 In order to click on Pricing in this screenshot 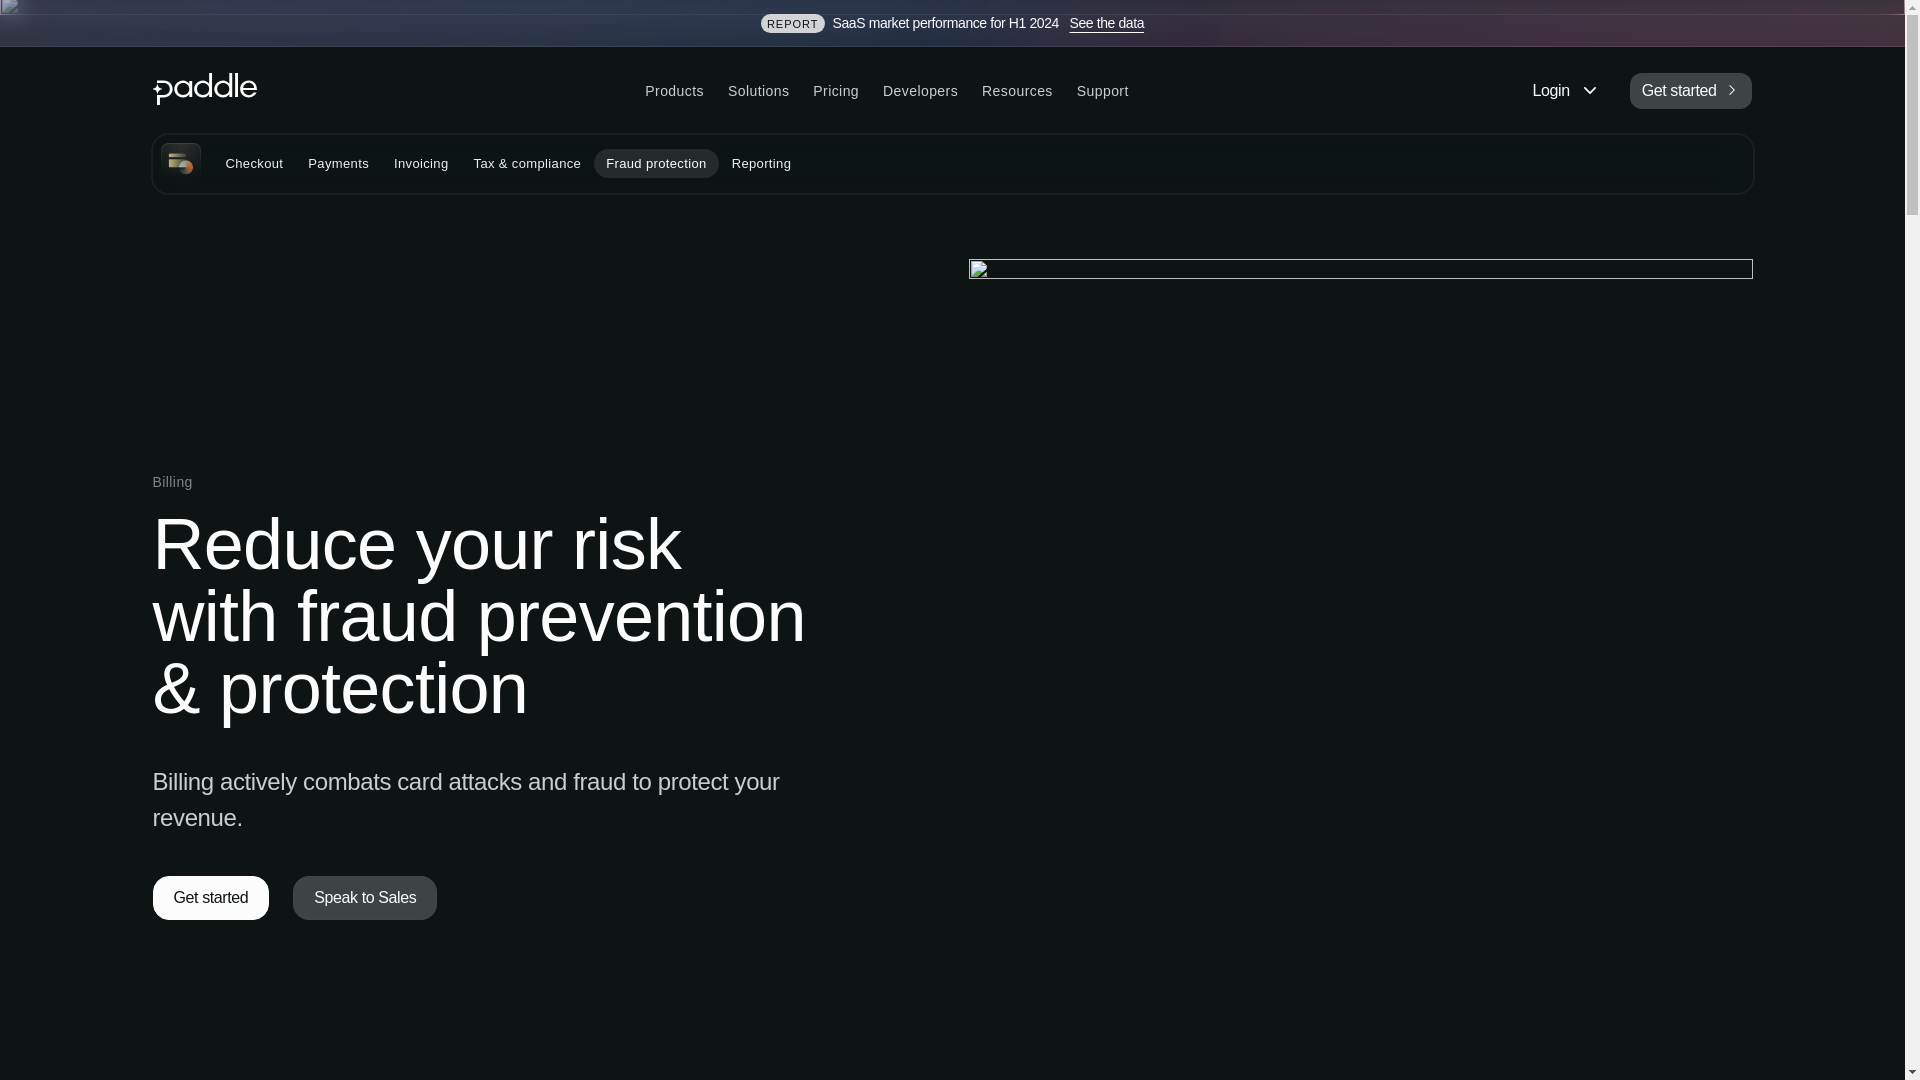, I will do `click(836, 91)`.